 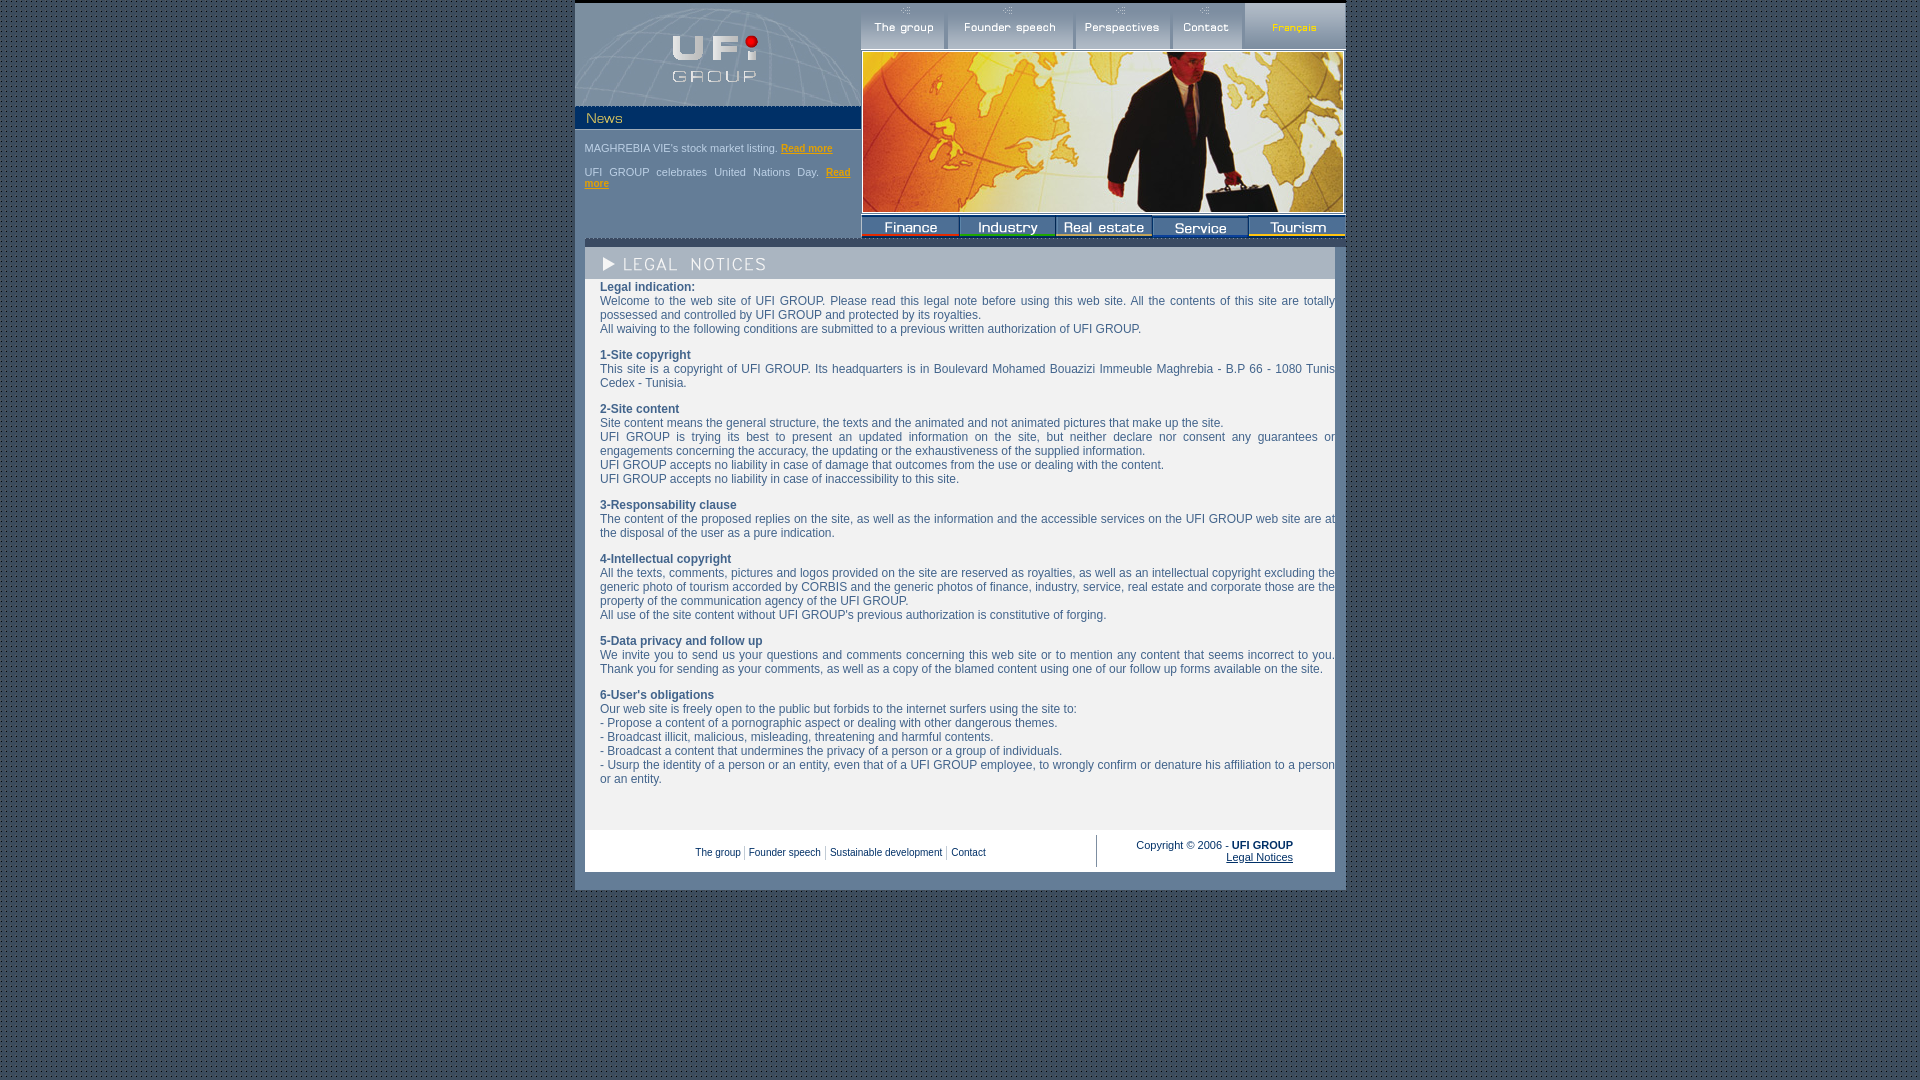 I want to click on Founder speech, so click(x=784, y=852).